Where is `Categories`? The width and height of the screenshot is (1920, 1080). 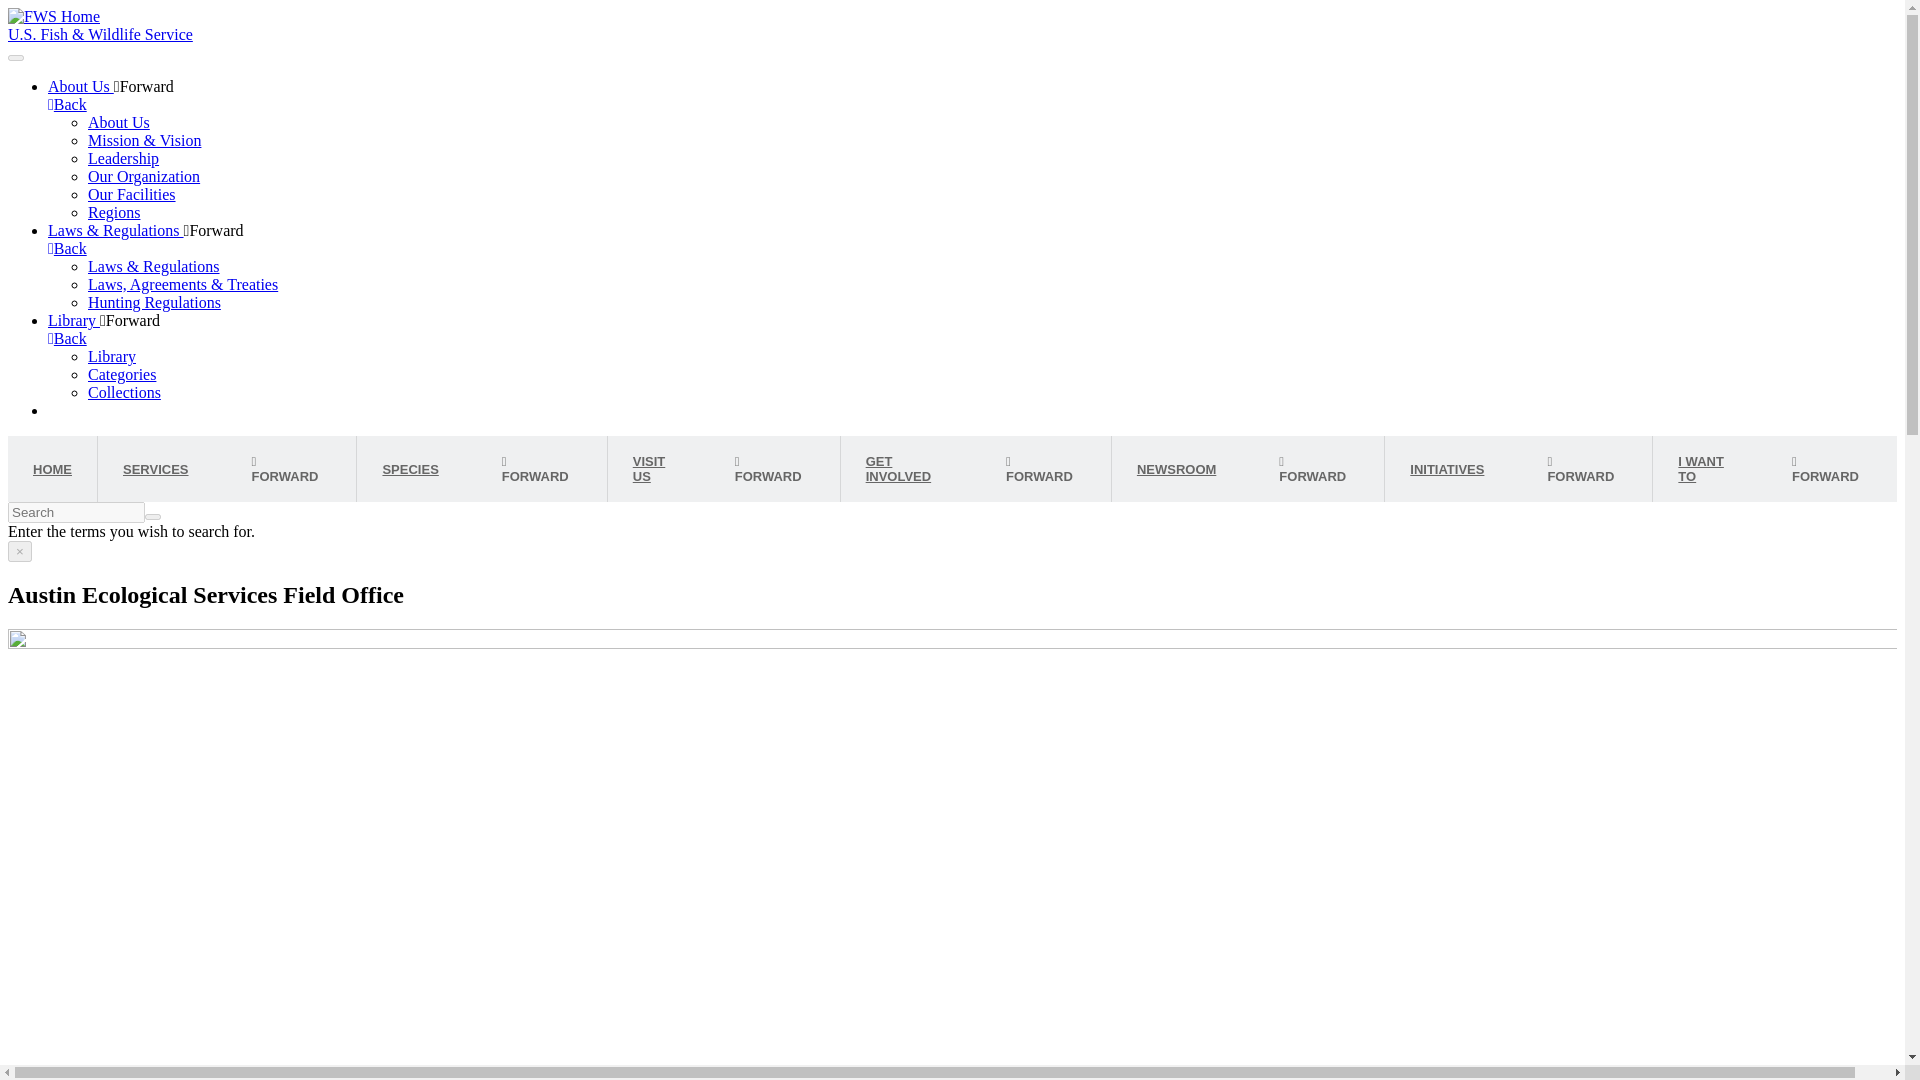 Categories is located at coordinates (122, 374).